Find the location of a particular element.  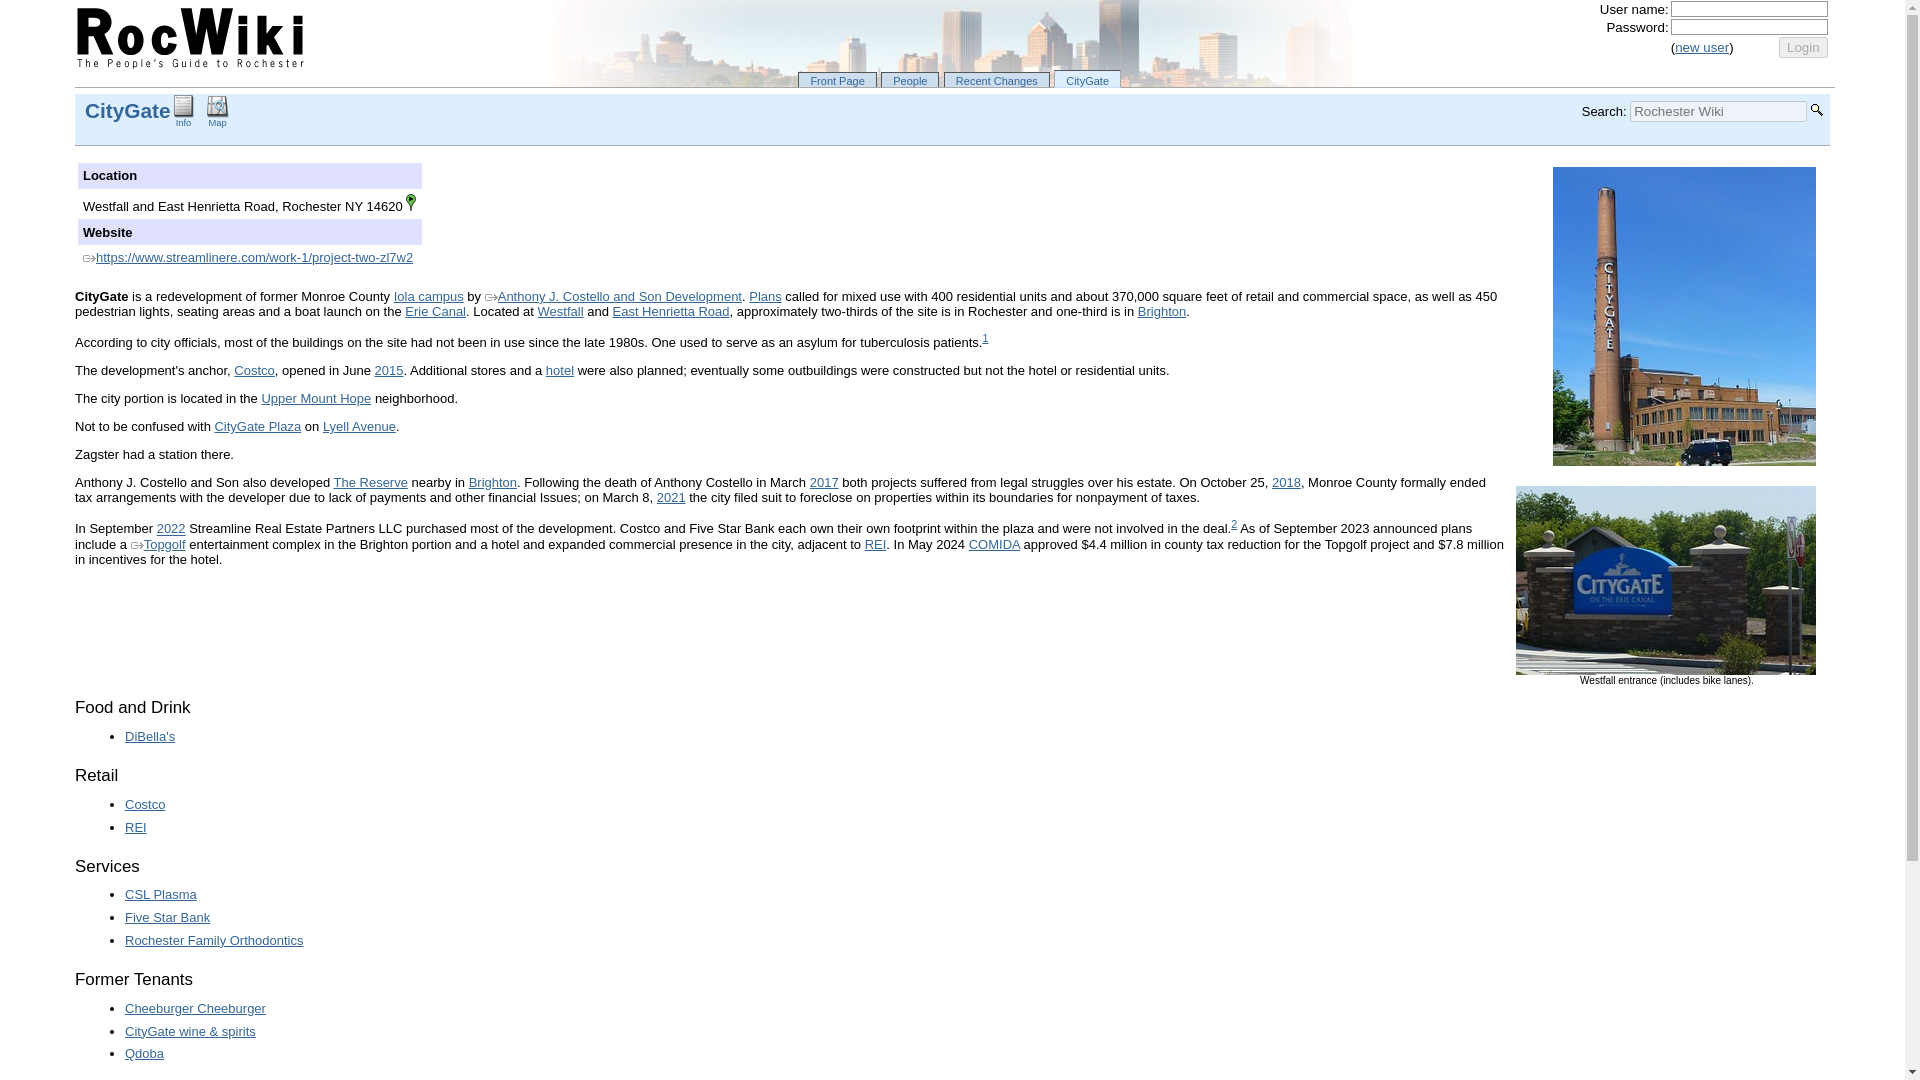

Iola Campus is located at coordinates (428, 296).